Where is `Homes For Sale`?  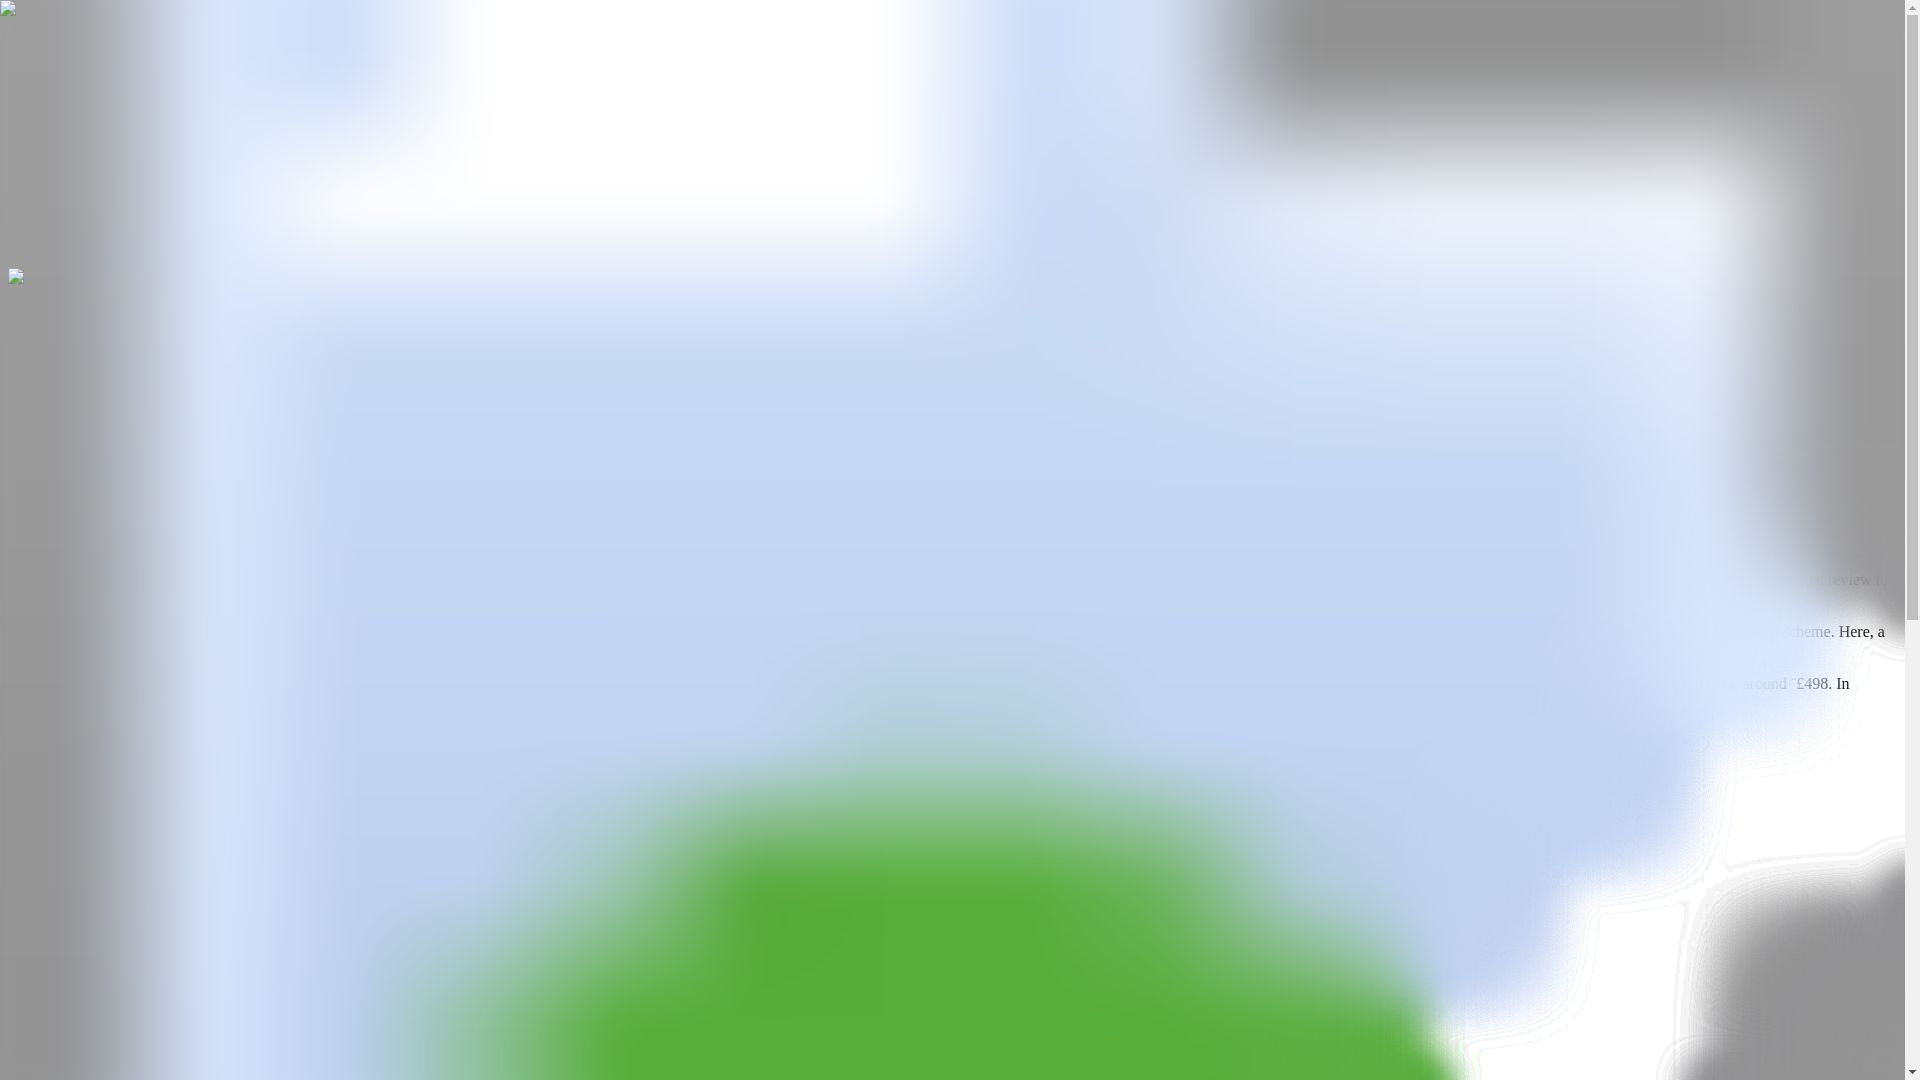 Homes For Sale is located at coordinates (90, 96).